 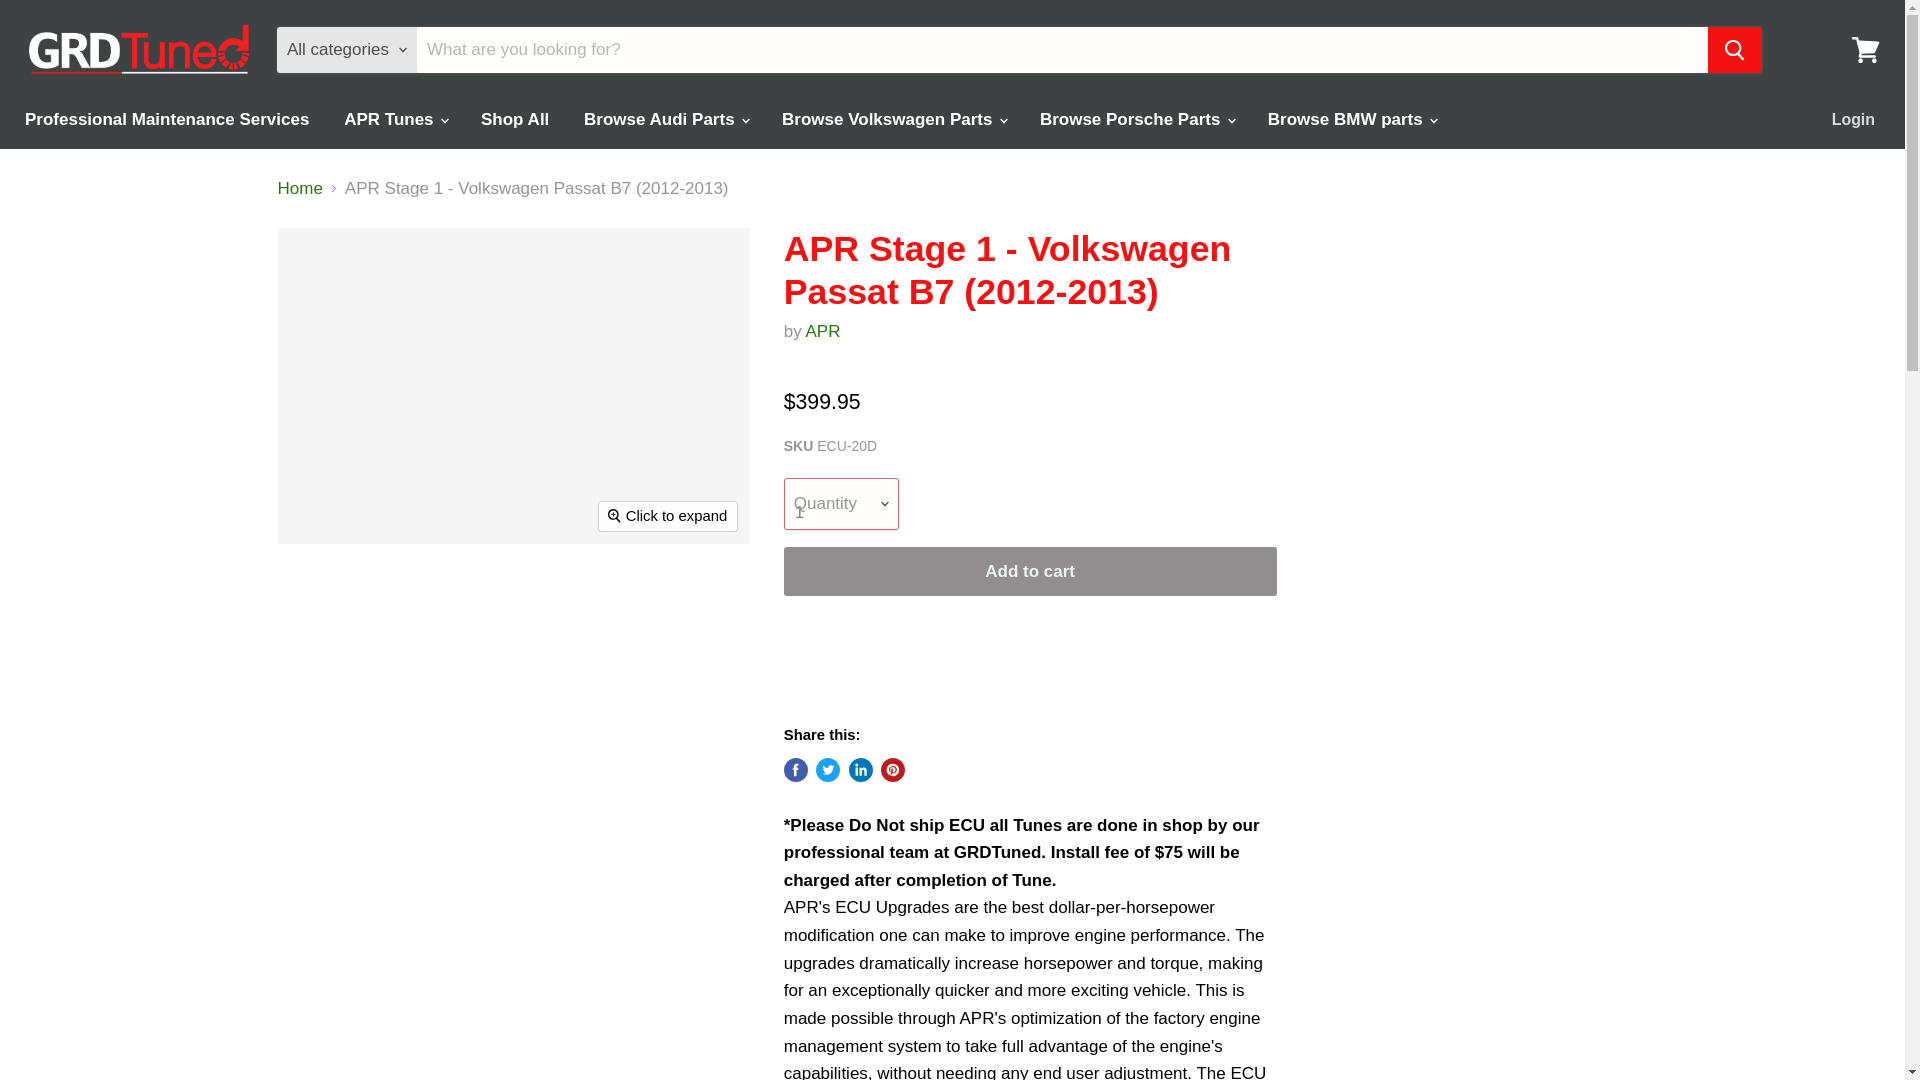 I want to click on Browse Audi Parts, so click(x=665, y=120).